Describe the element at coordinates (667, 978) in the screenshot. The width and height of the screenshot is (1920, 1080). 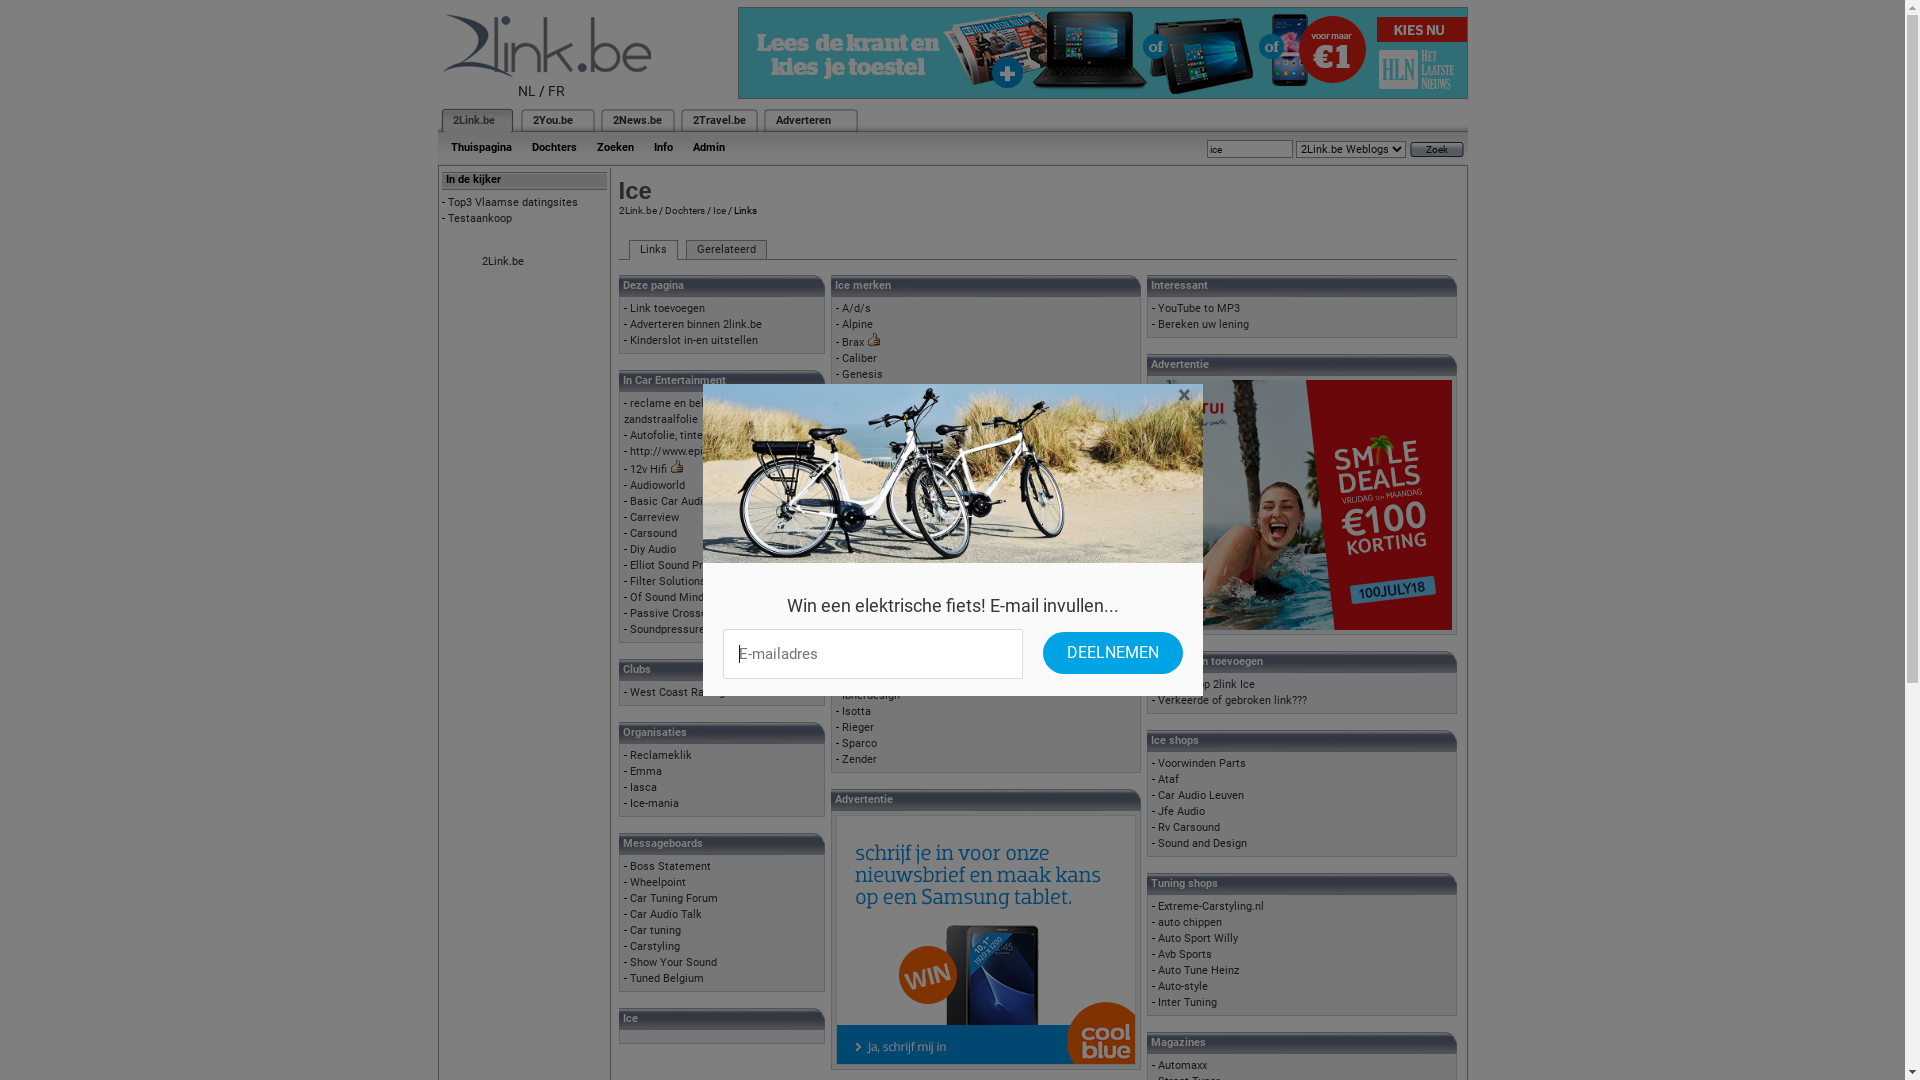
I see `Tuned Belgium` at that location.